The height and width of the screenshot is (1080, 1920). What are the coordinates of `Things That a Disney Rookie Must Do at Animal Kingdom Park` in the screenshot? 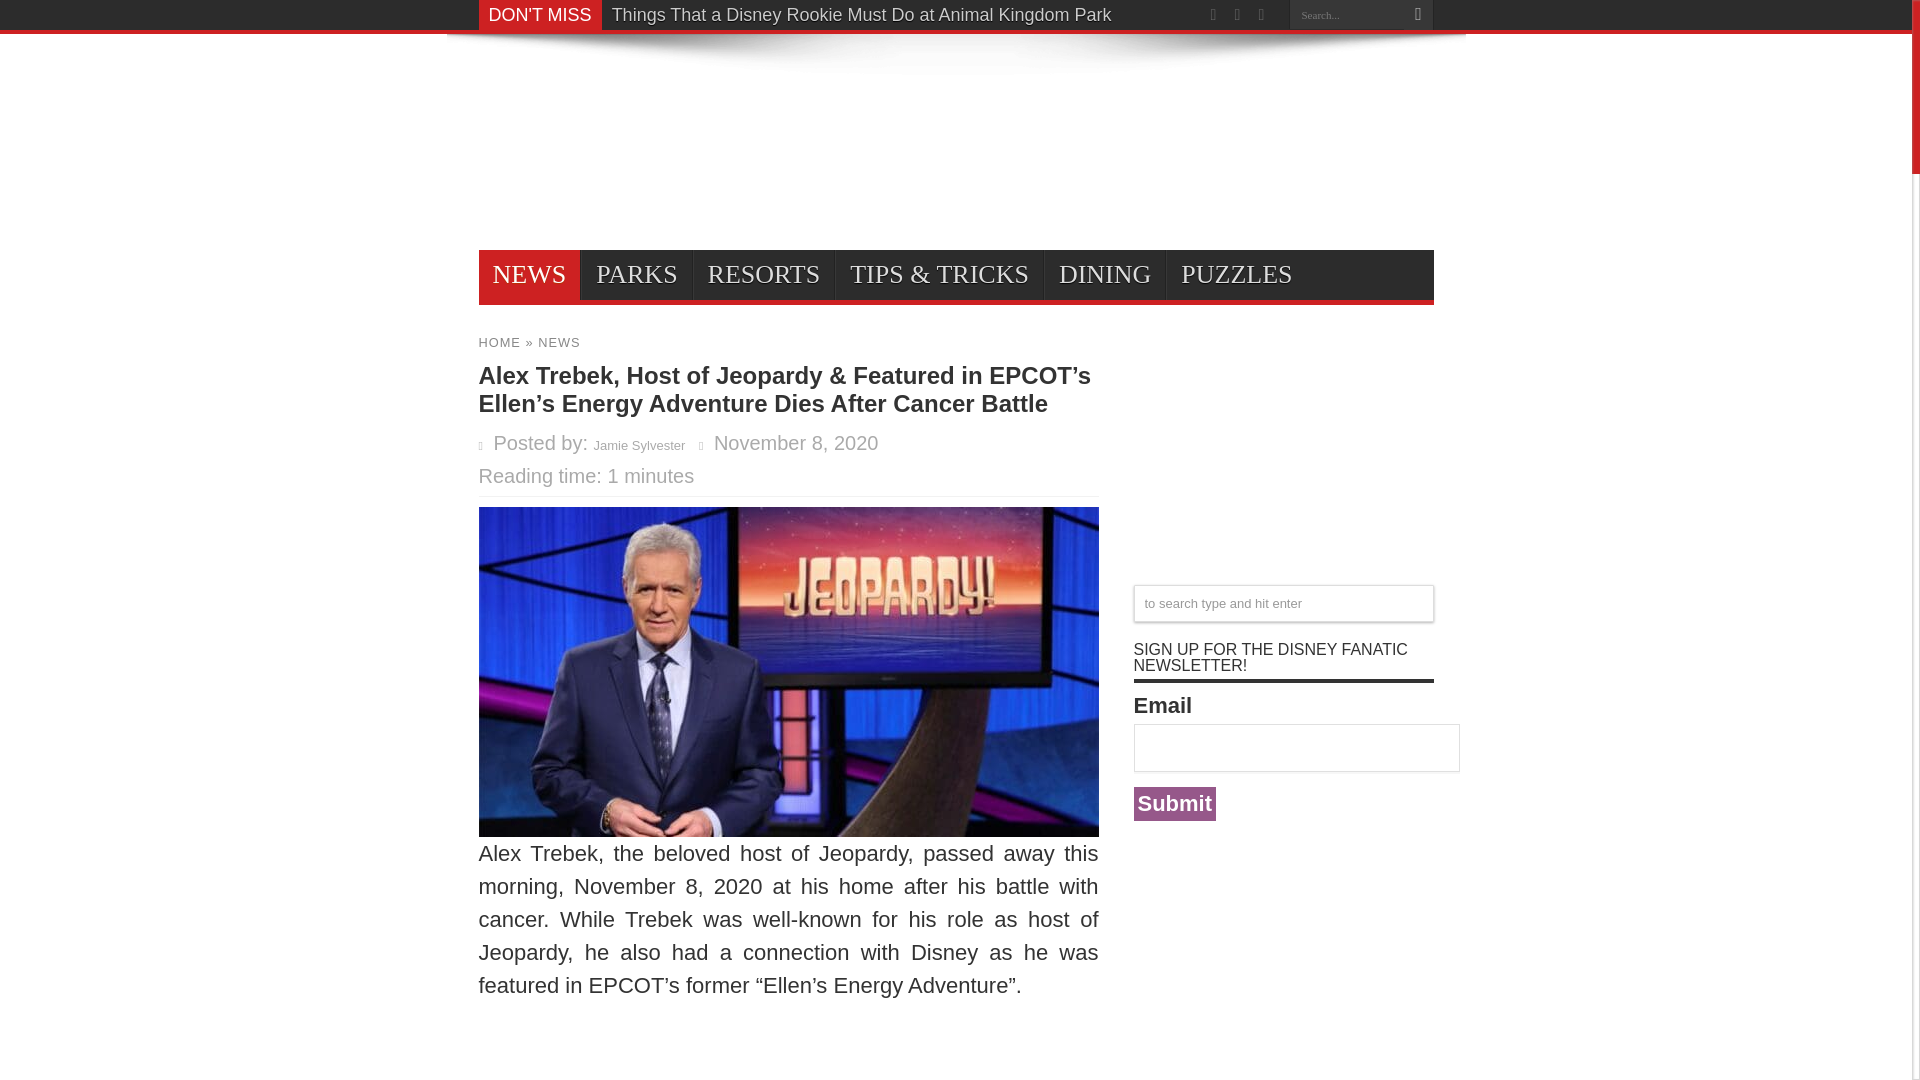 It's located at (862, 15).